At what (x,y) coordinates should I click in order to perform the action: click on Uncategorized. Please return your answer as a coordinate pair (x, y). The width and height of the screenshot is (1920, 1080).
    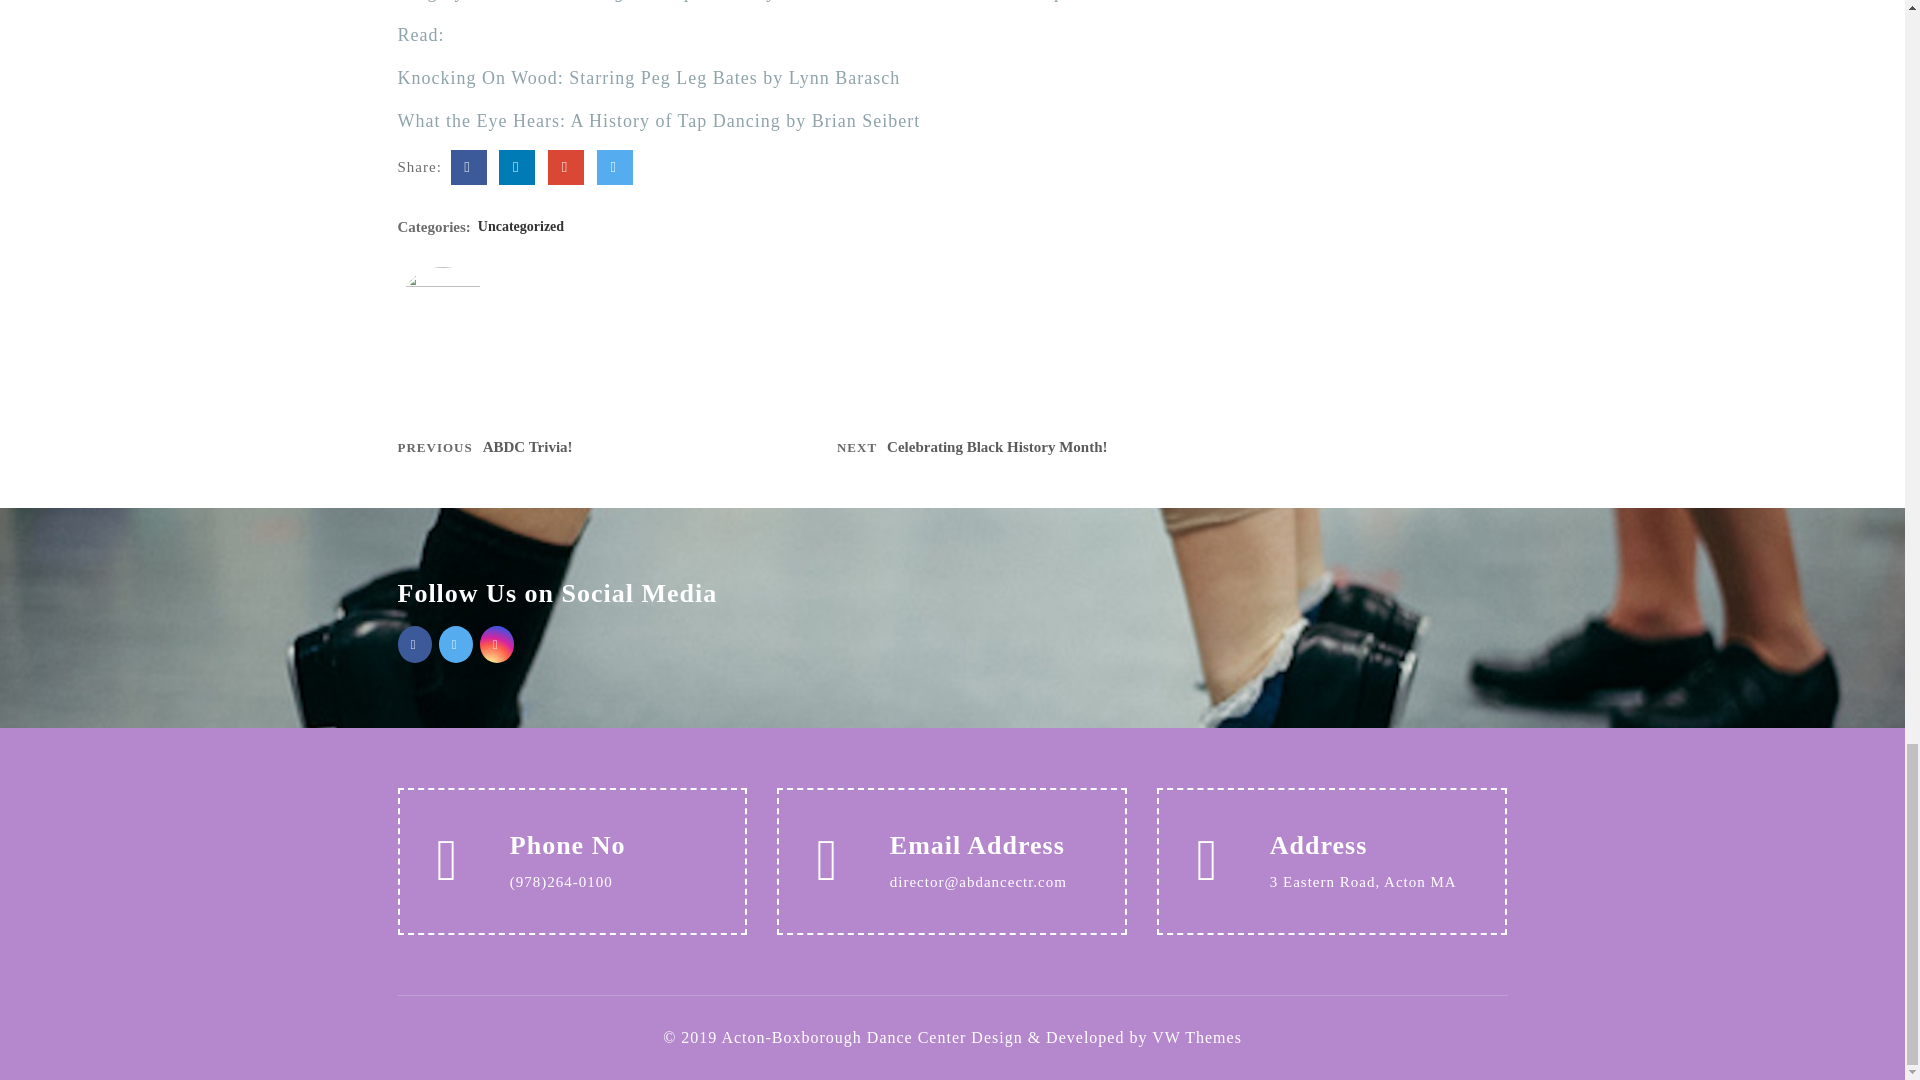
    Looking at the image, I should click on (490, 452).